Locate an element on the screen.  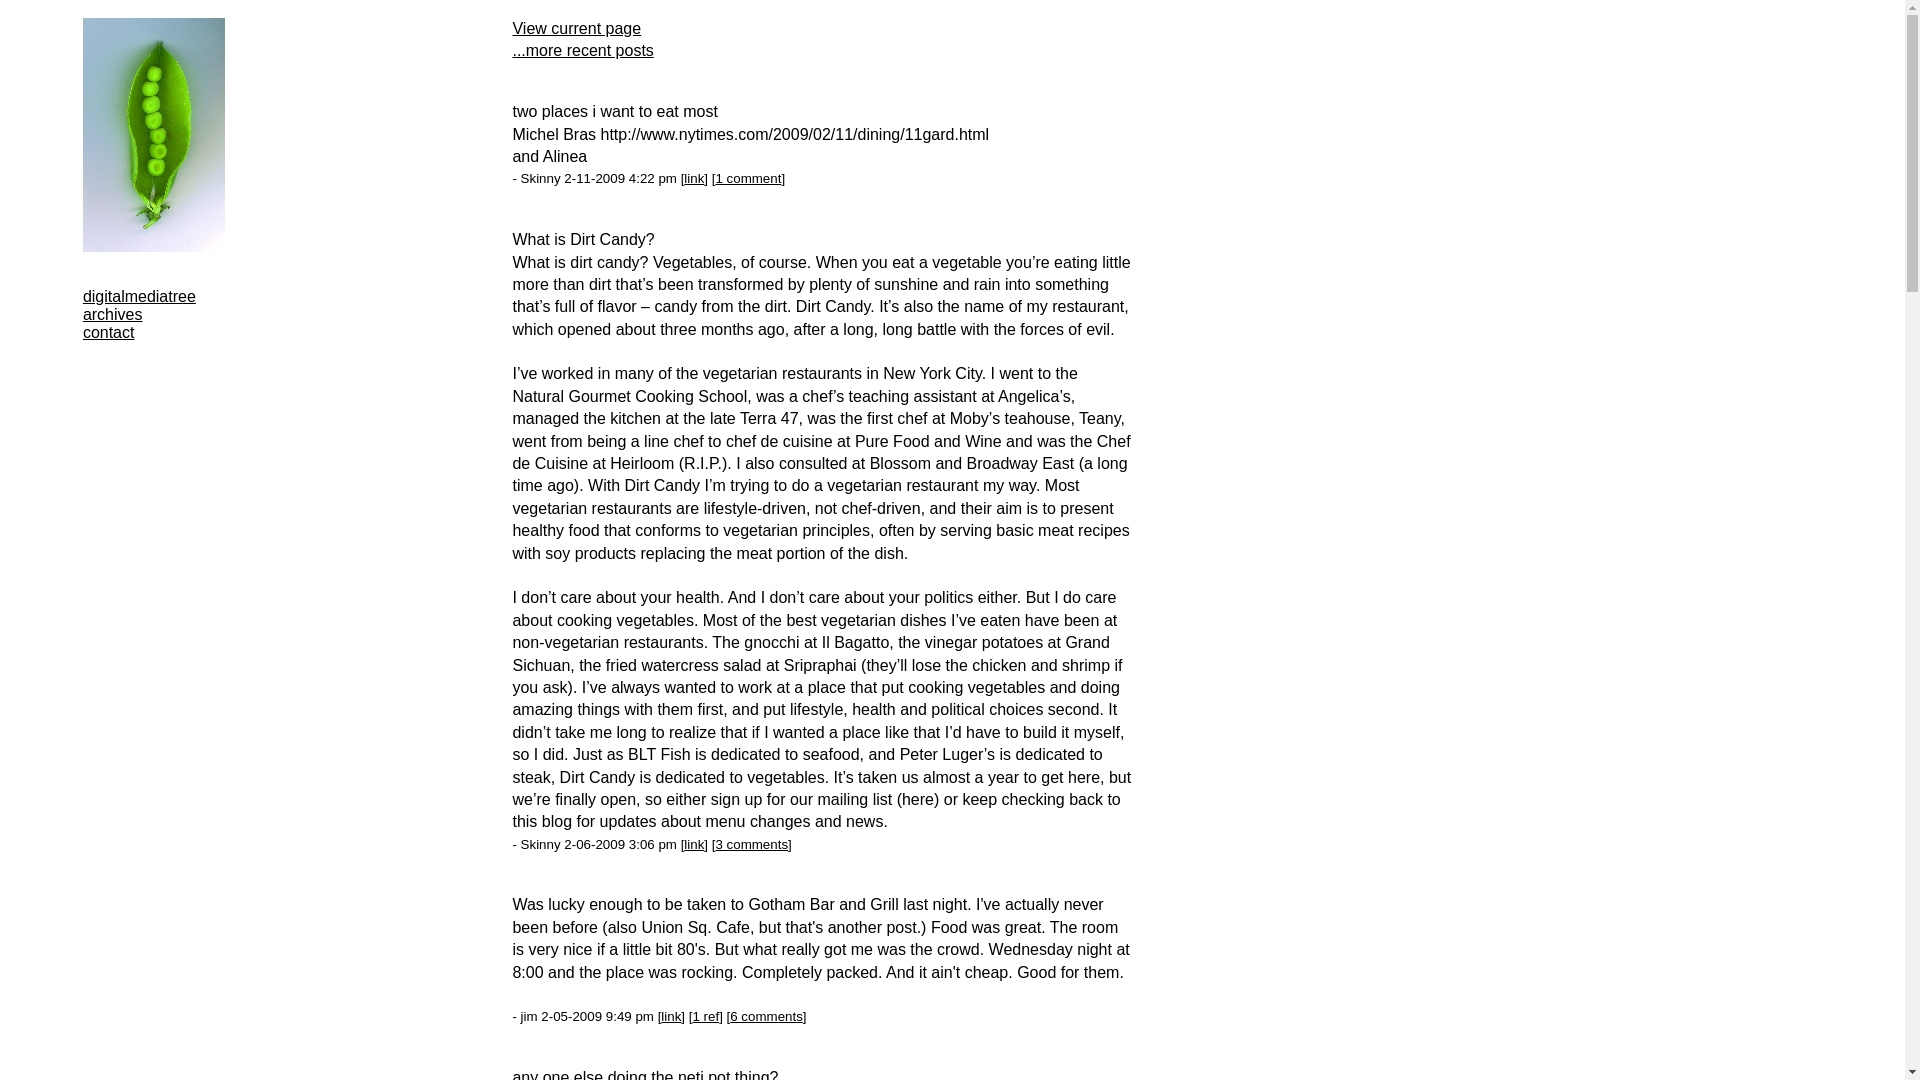
contact is located at coordinates (108, 332).